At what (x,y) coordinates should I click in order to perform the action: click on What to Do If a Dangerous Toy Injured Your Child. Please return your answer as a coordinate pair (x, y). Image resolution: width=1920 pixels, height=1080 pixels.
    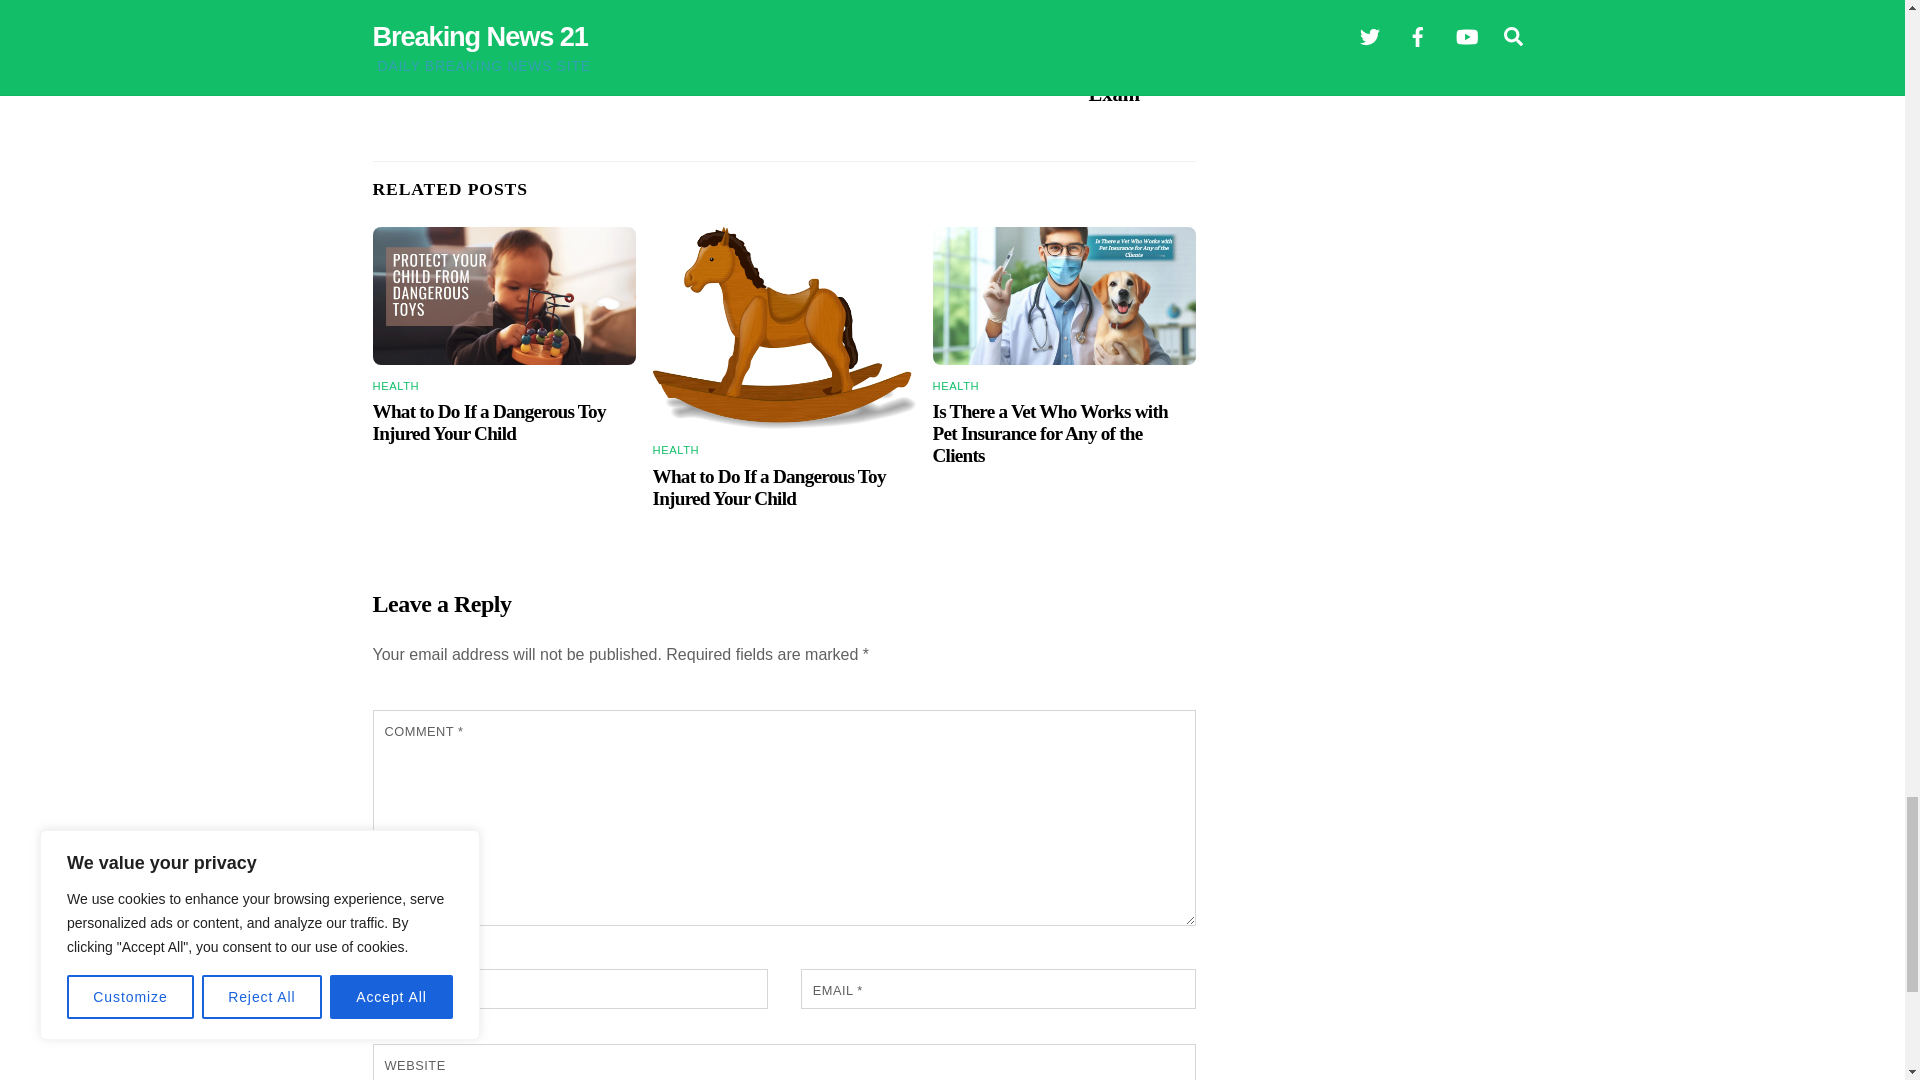
    Looking at the image, I should click on (488, 422).